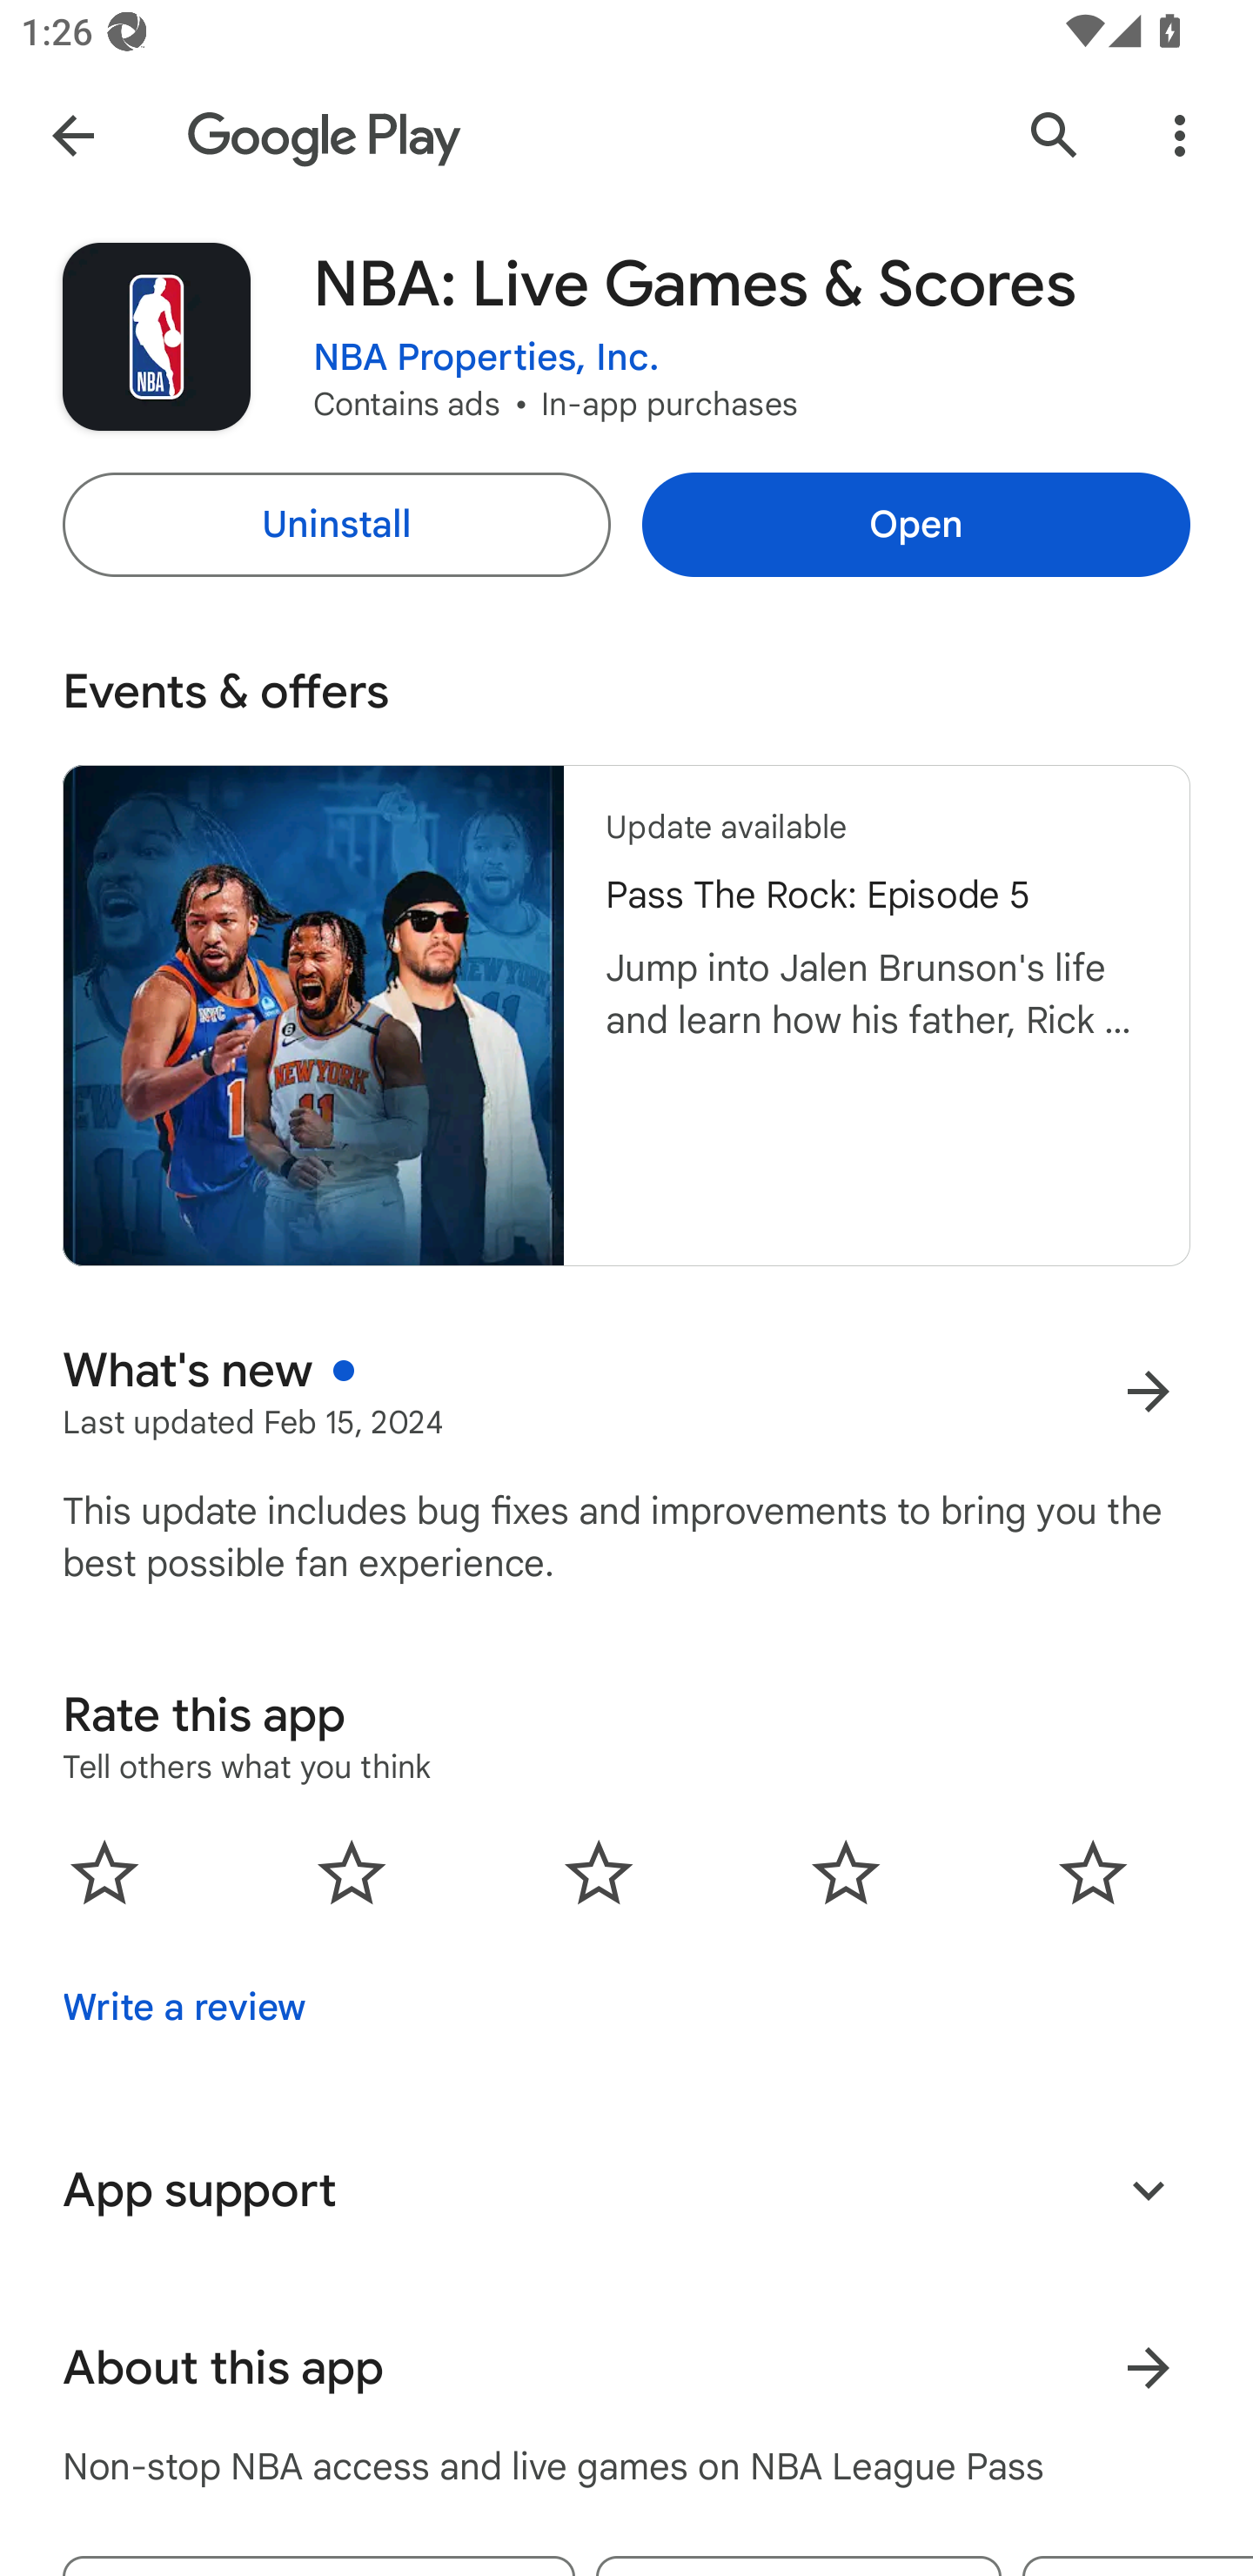 The image size is (1253, 2576). Describe the element at coordinates (72, 134) in the screenshot. I see `Navigate up` at that location.